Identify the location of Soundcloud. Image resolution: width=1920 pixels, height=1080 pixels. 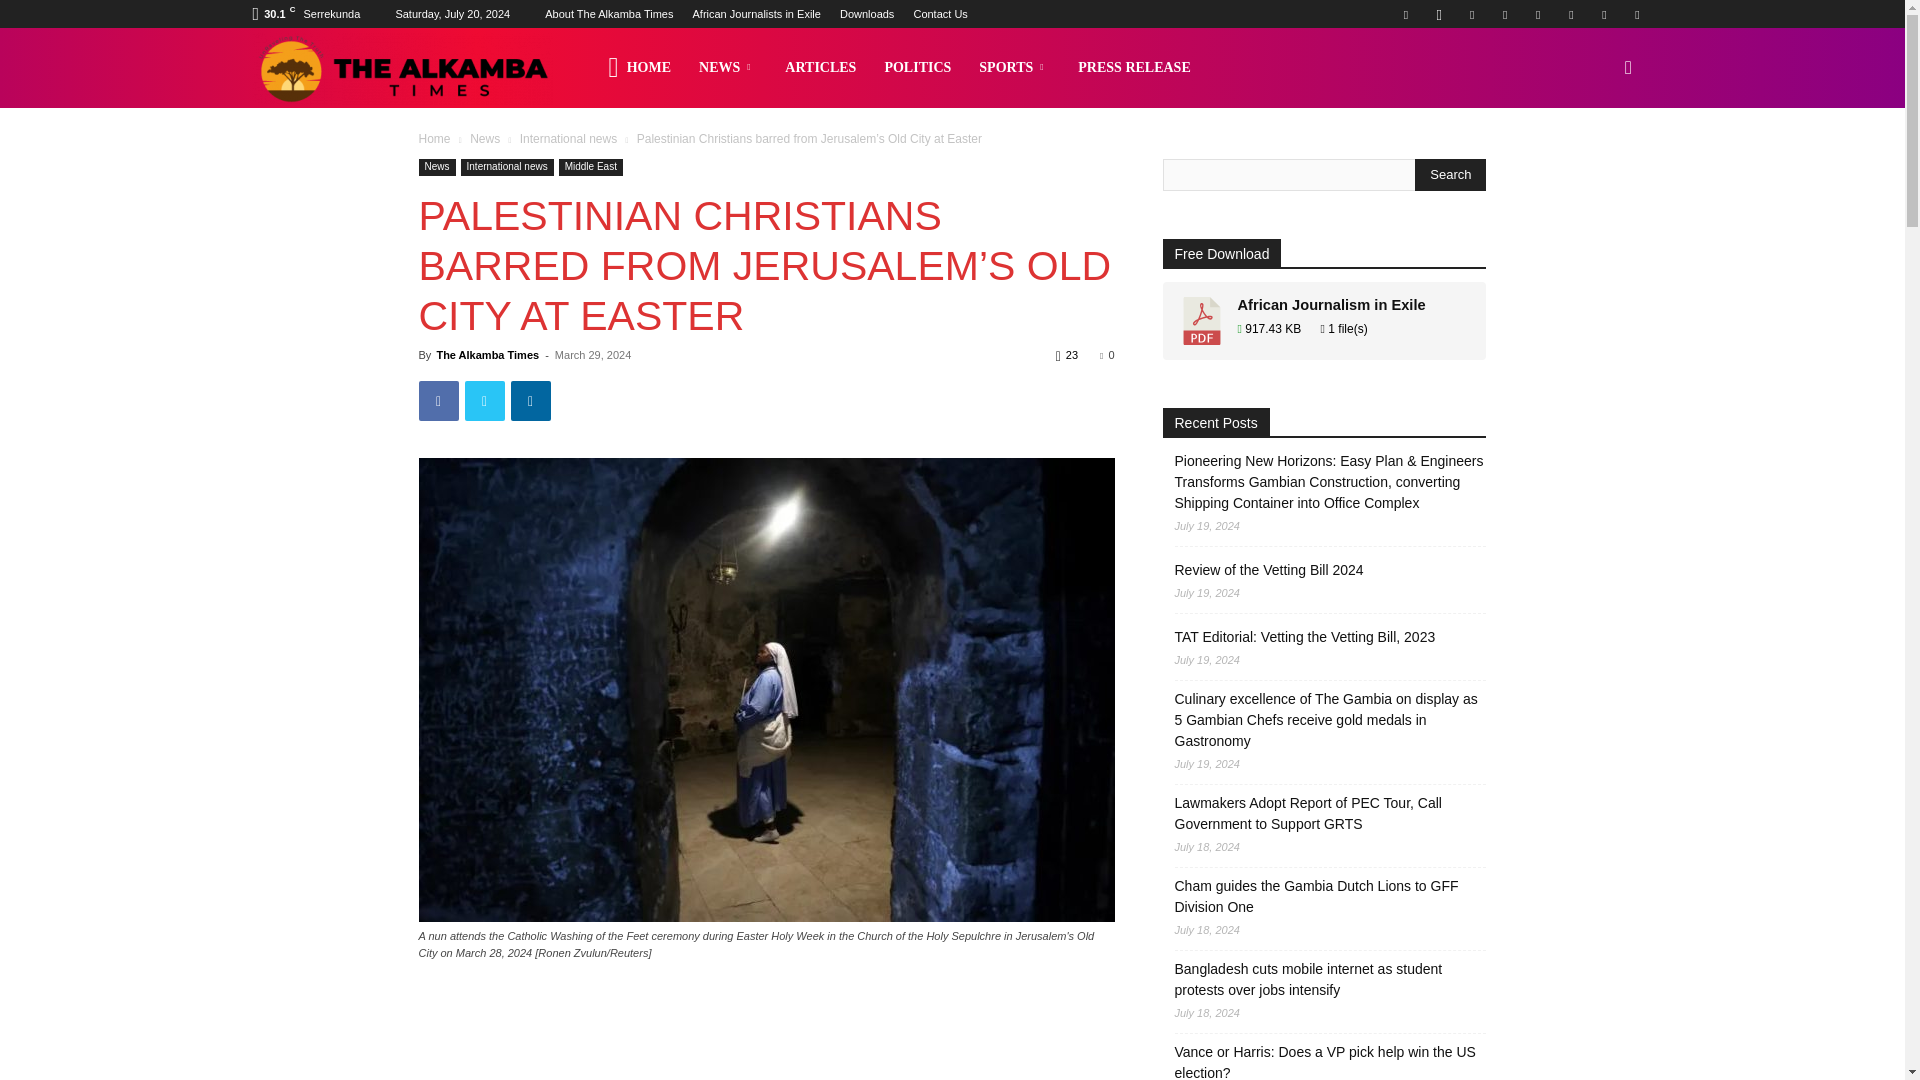
(1538, 14).